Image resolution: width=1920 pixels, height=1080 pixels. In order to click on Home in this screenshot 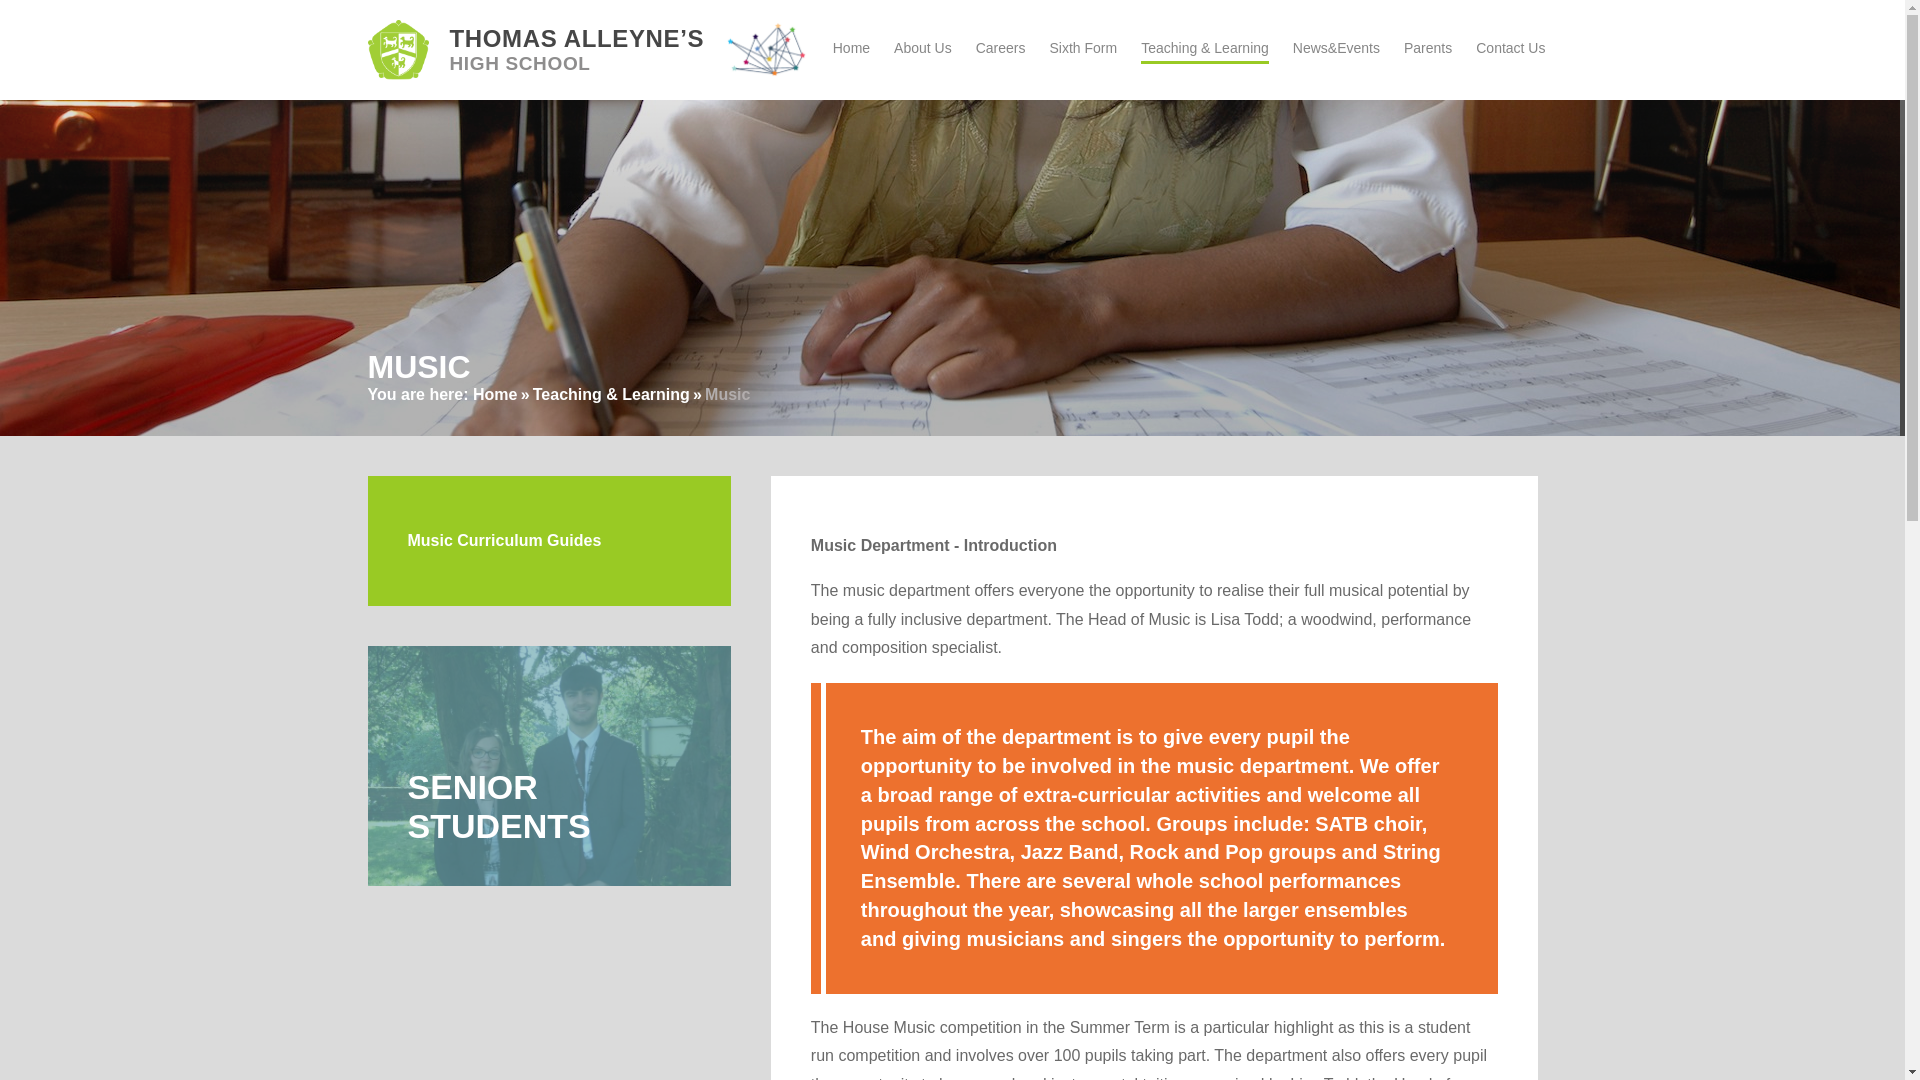, I will do `click(851, 48)`.